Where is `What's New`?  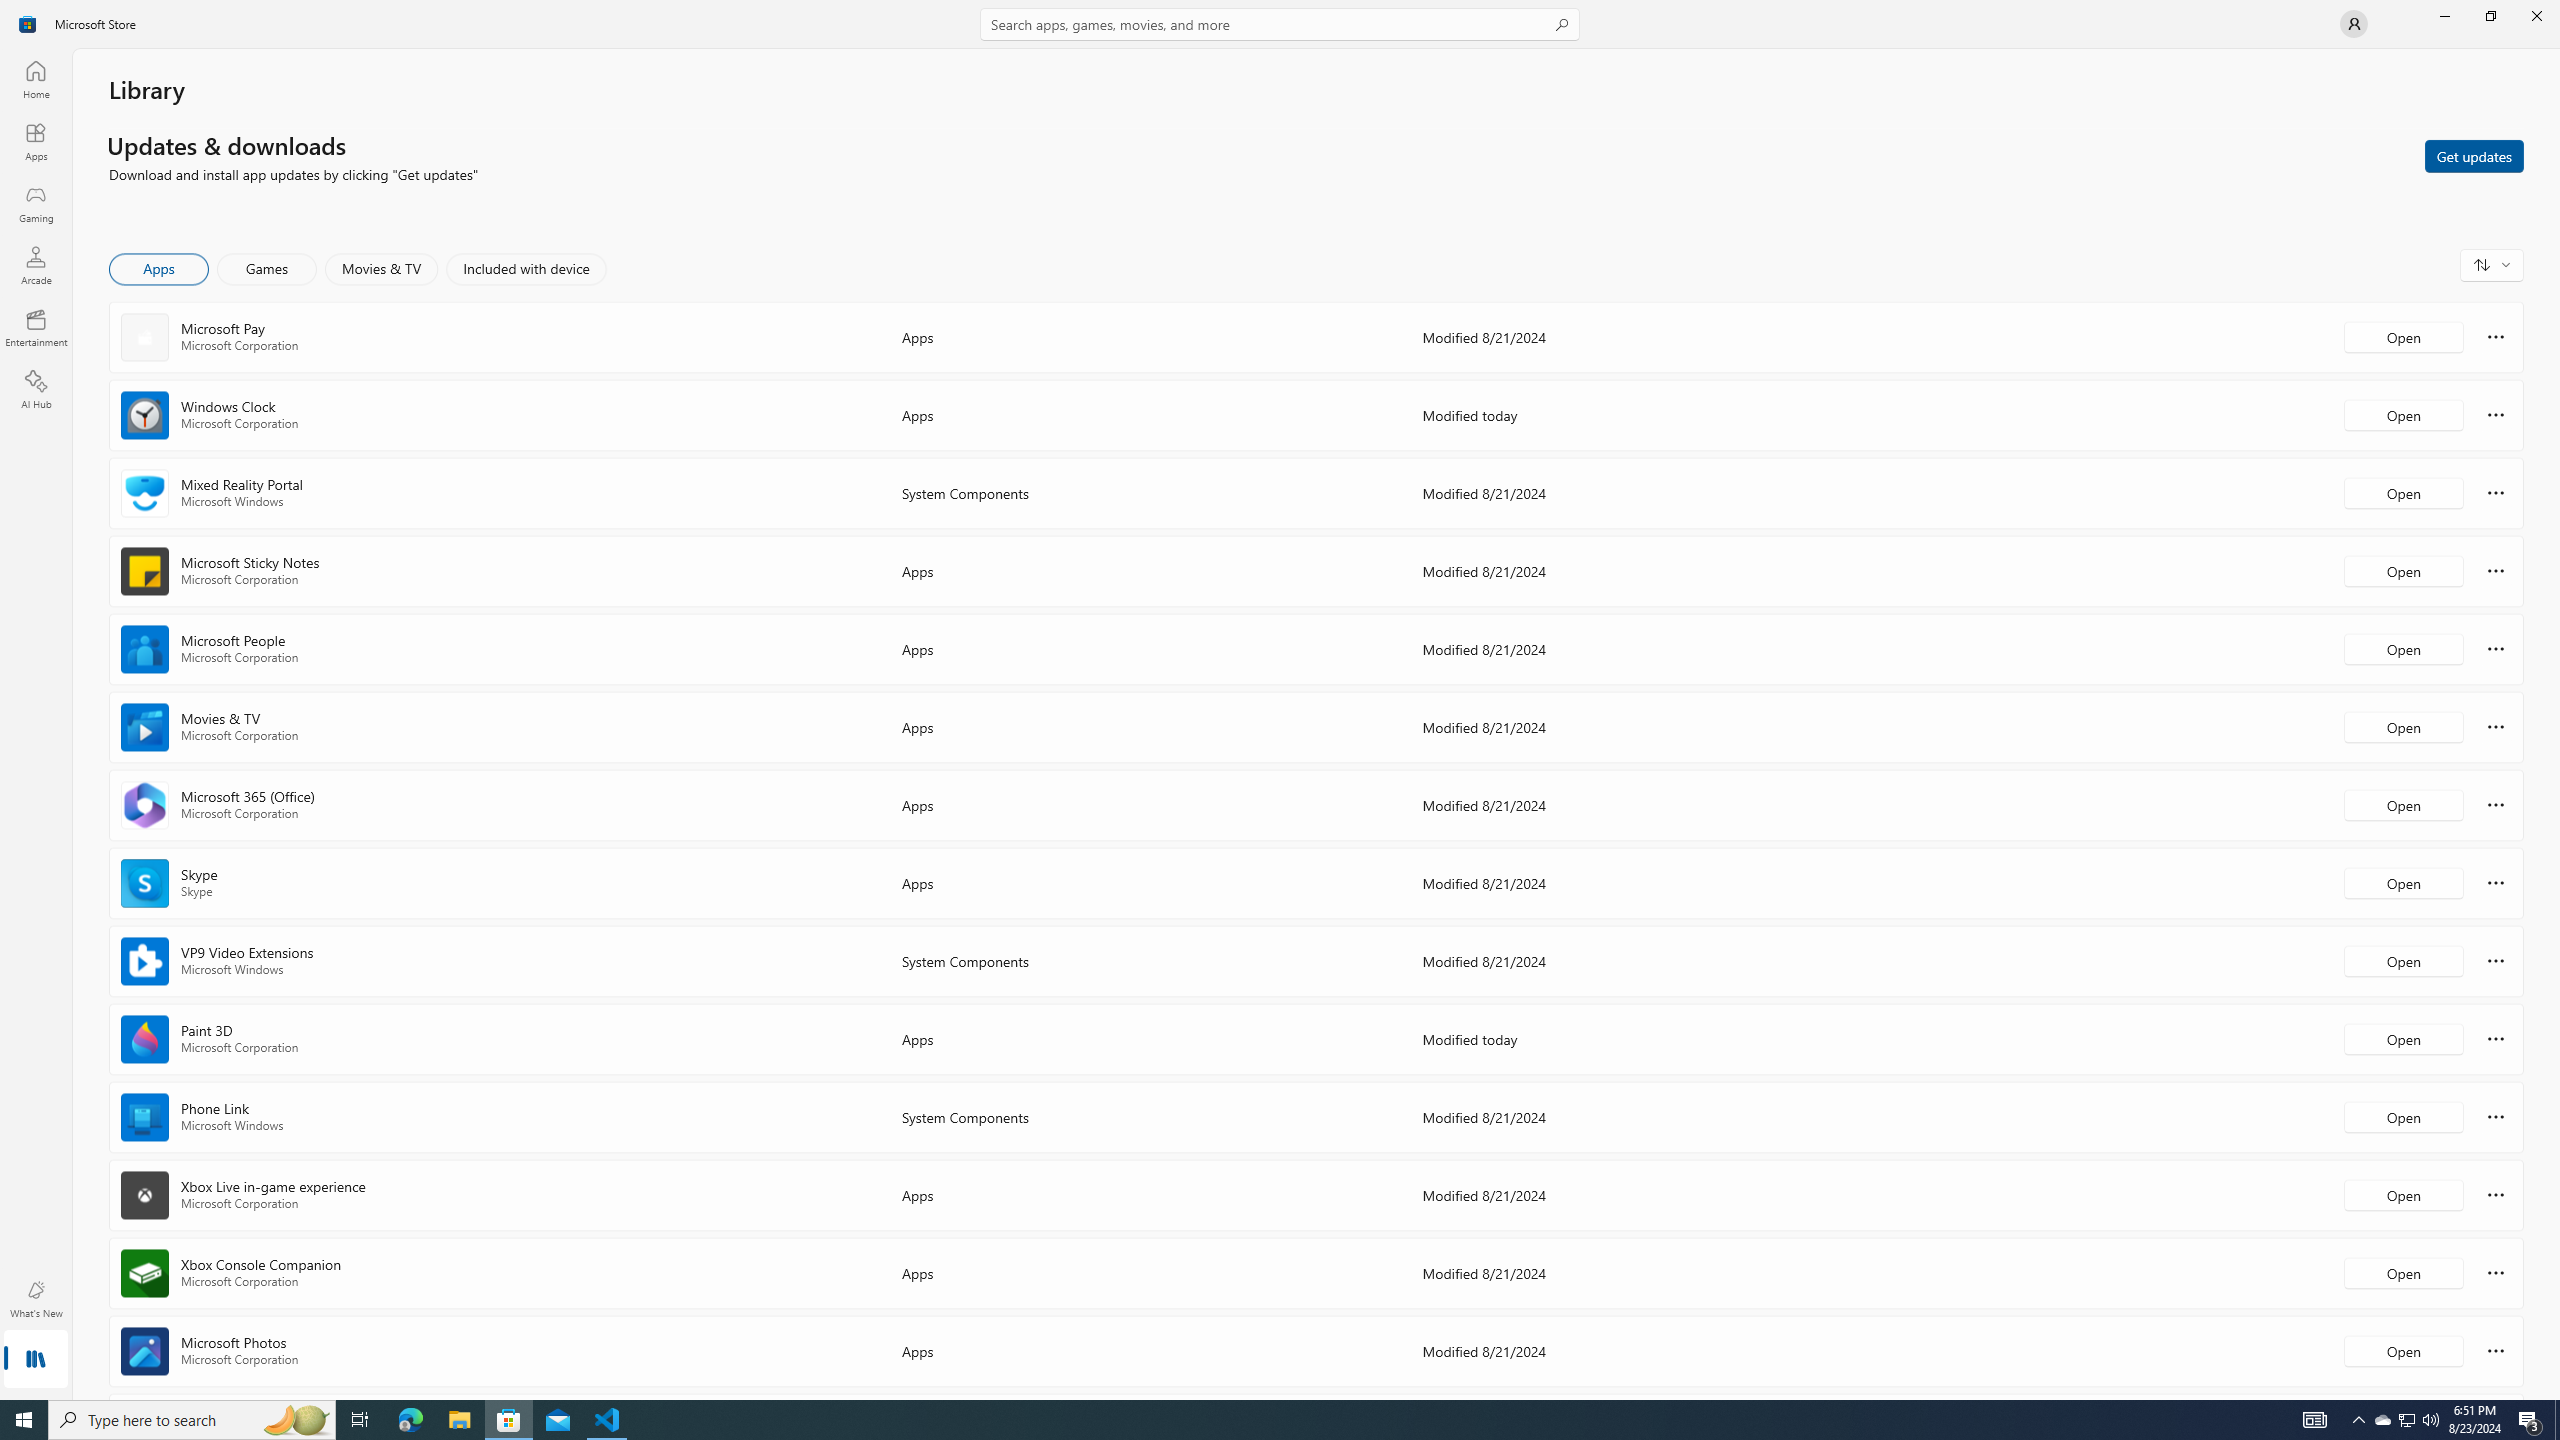
What's New is located at coordinates (36, 1299).